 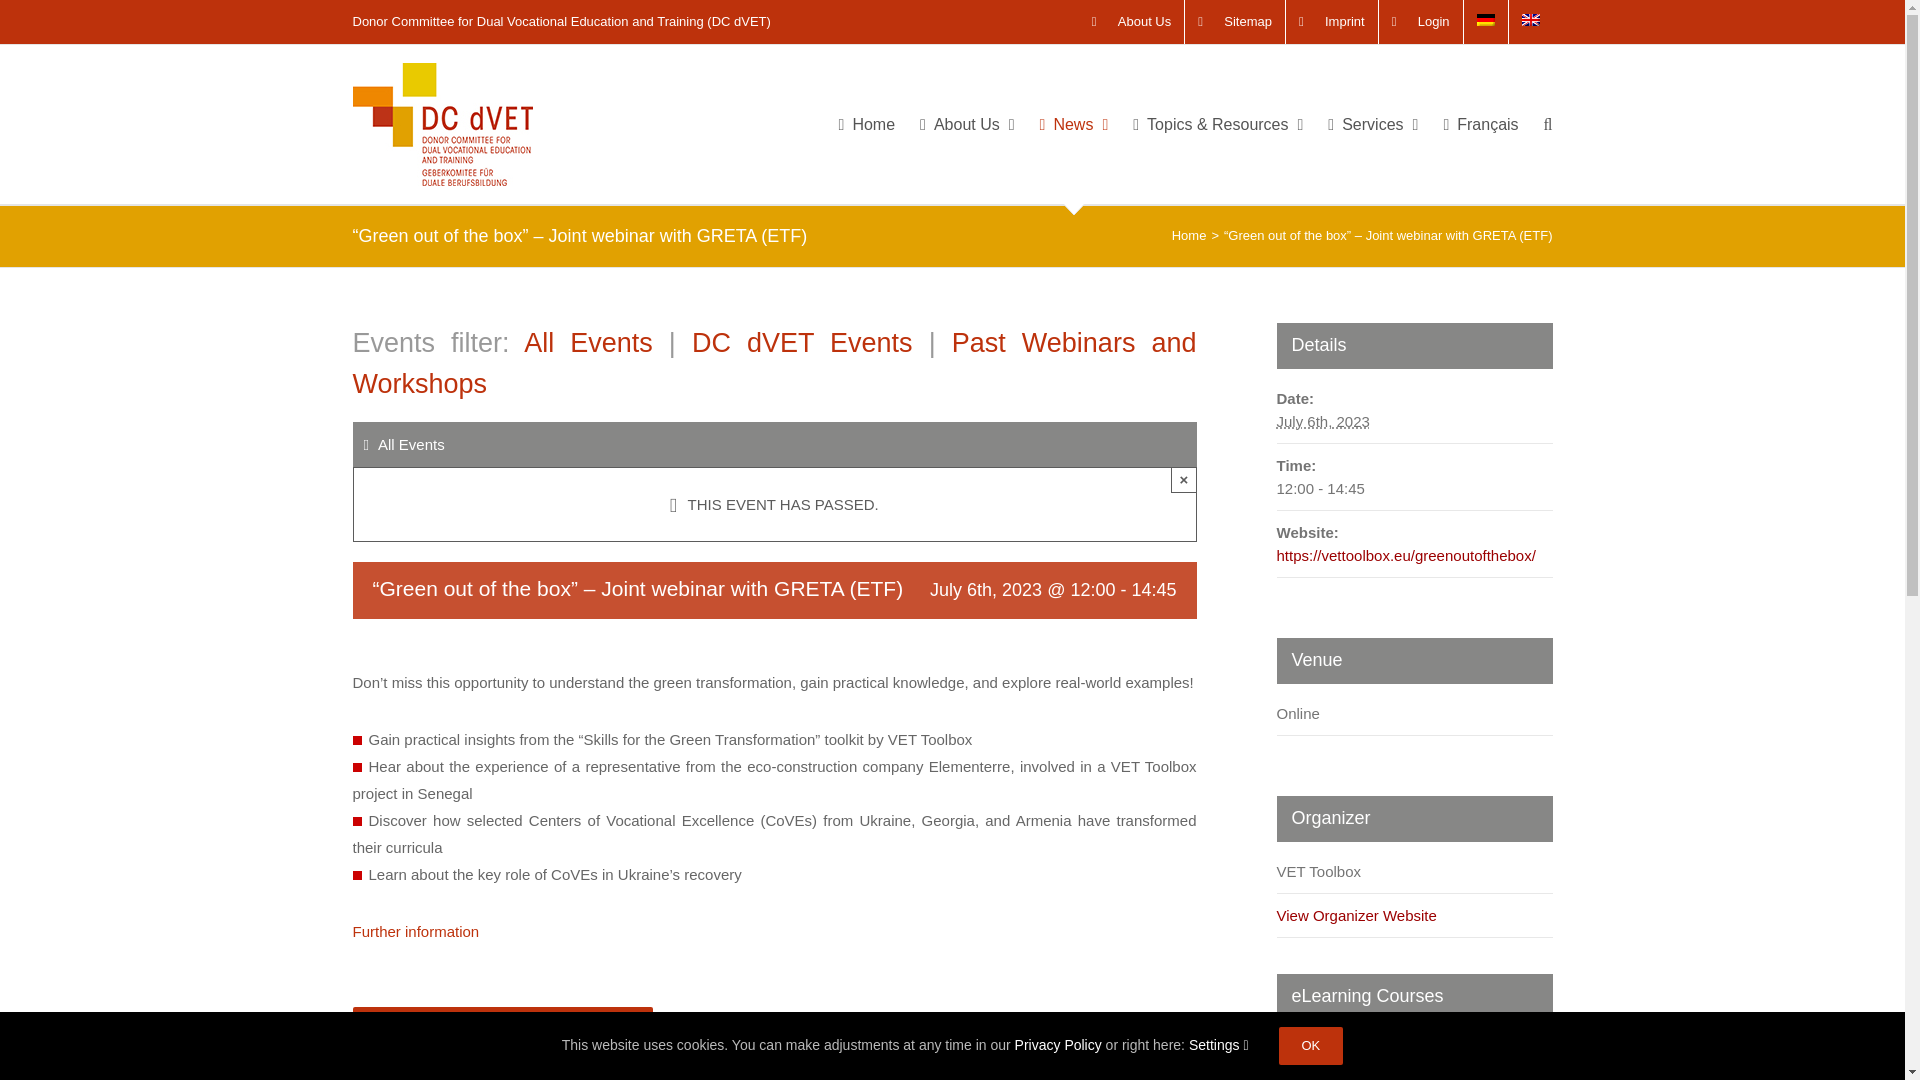 I want to click on Imprint, so click(x=1332, y=22).